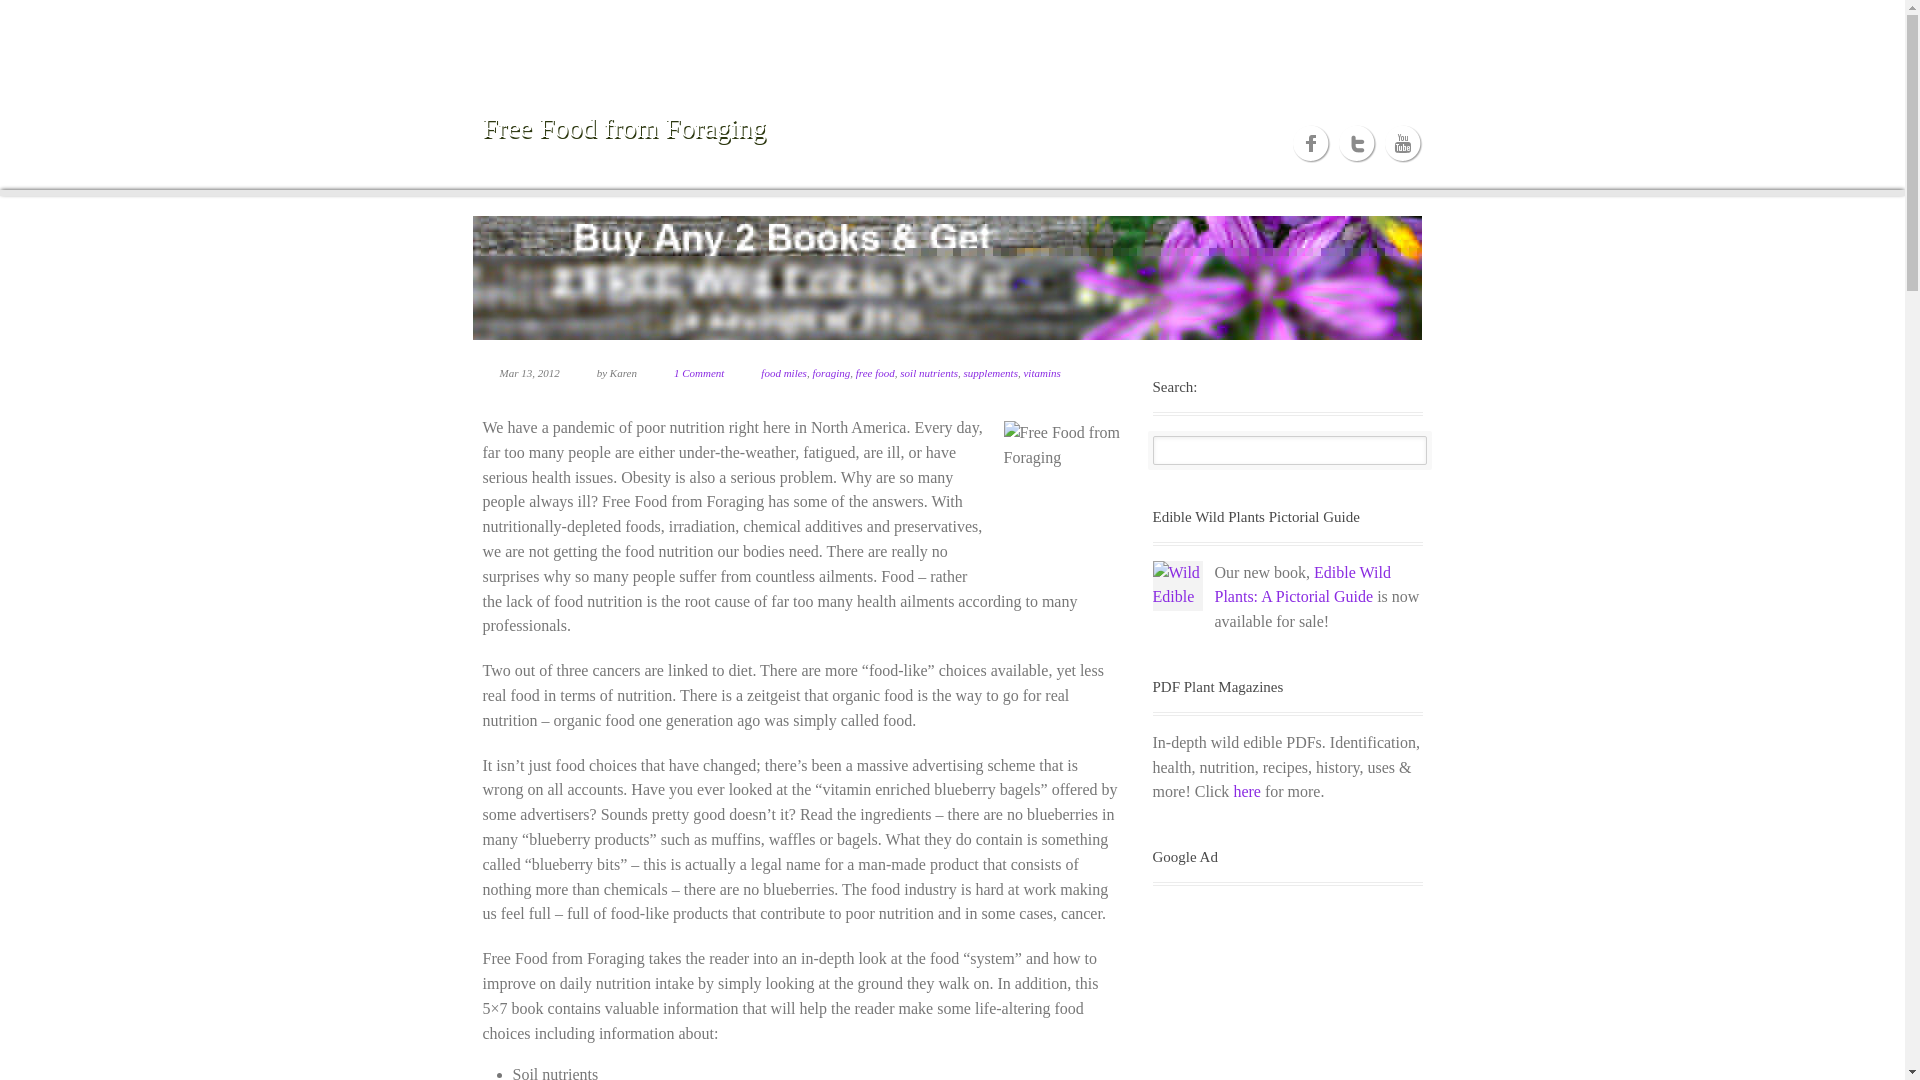 The image size is (1920, 1080). Describe the element at coordinates (1246, 792) in the screenshot. I see `Wild Edible Magazines` at that location.